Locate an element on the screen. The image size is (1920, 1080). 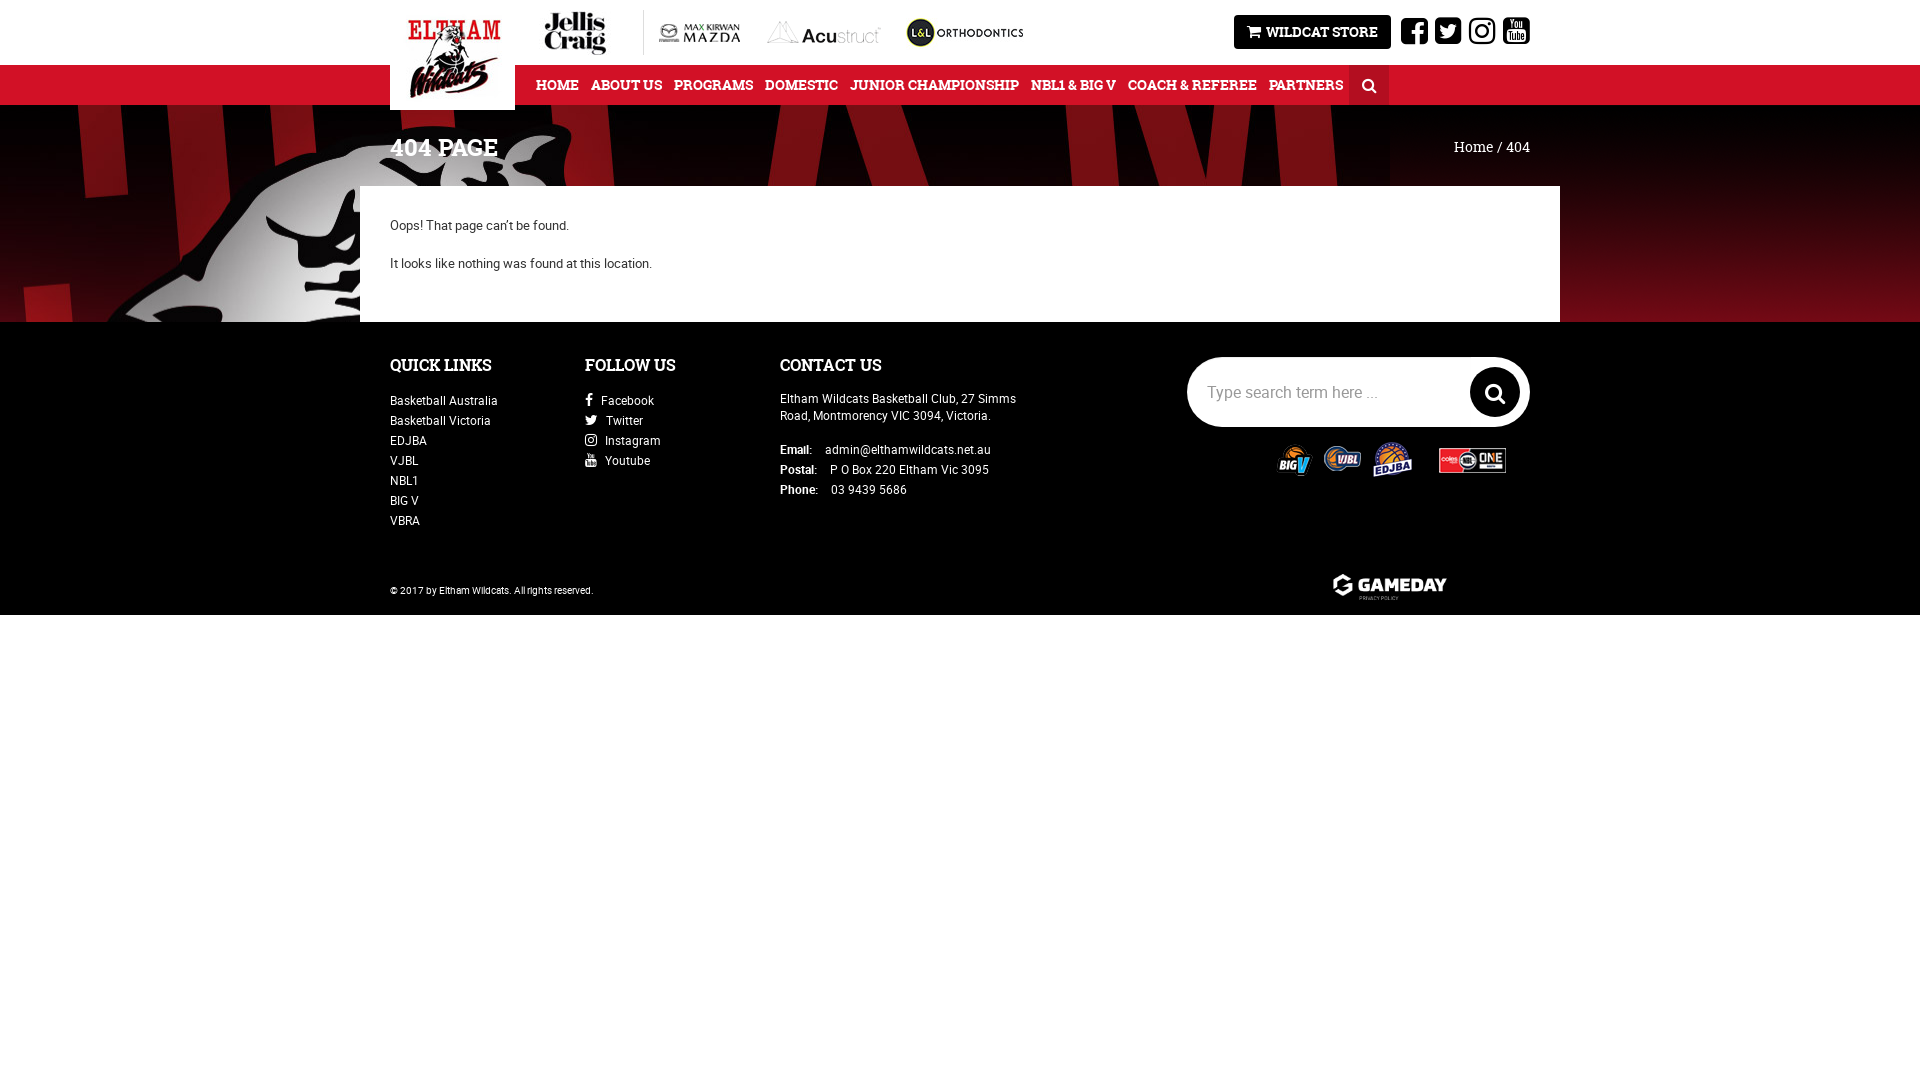
PARTNERS is located at coordinates (1306, 85).